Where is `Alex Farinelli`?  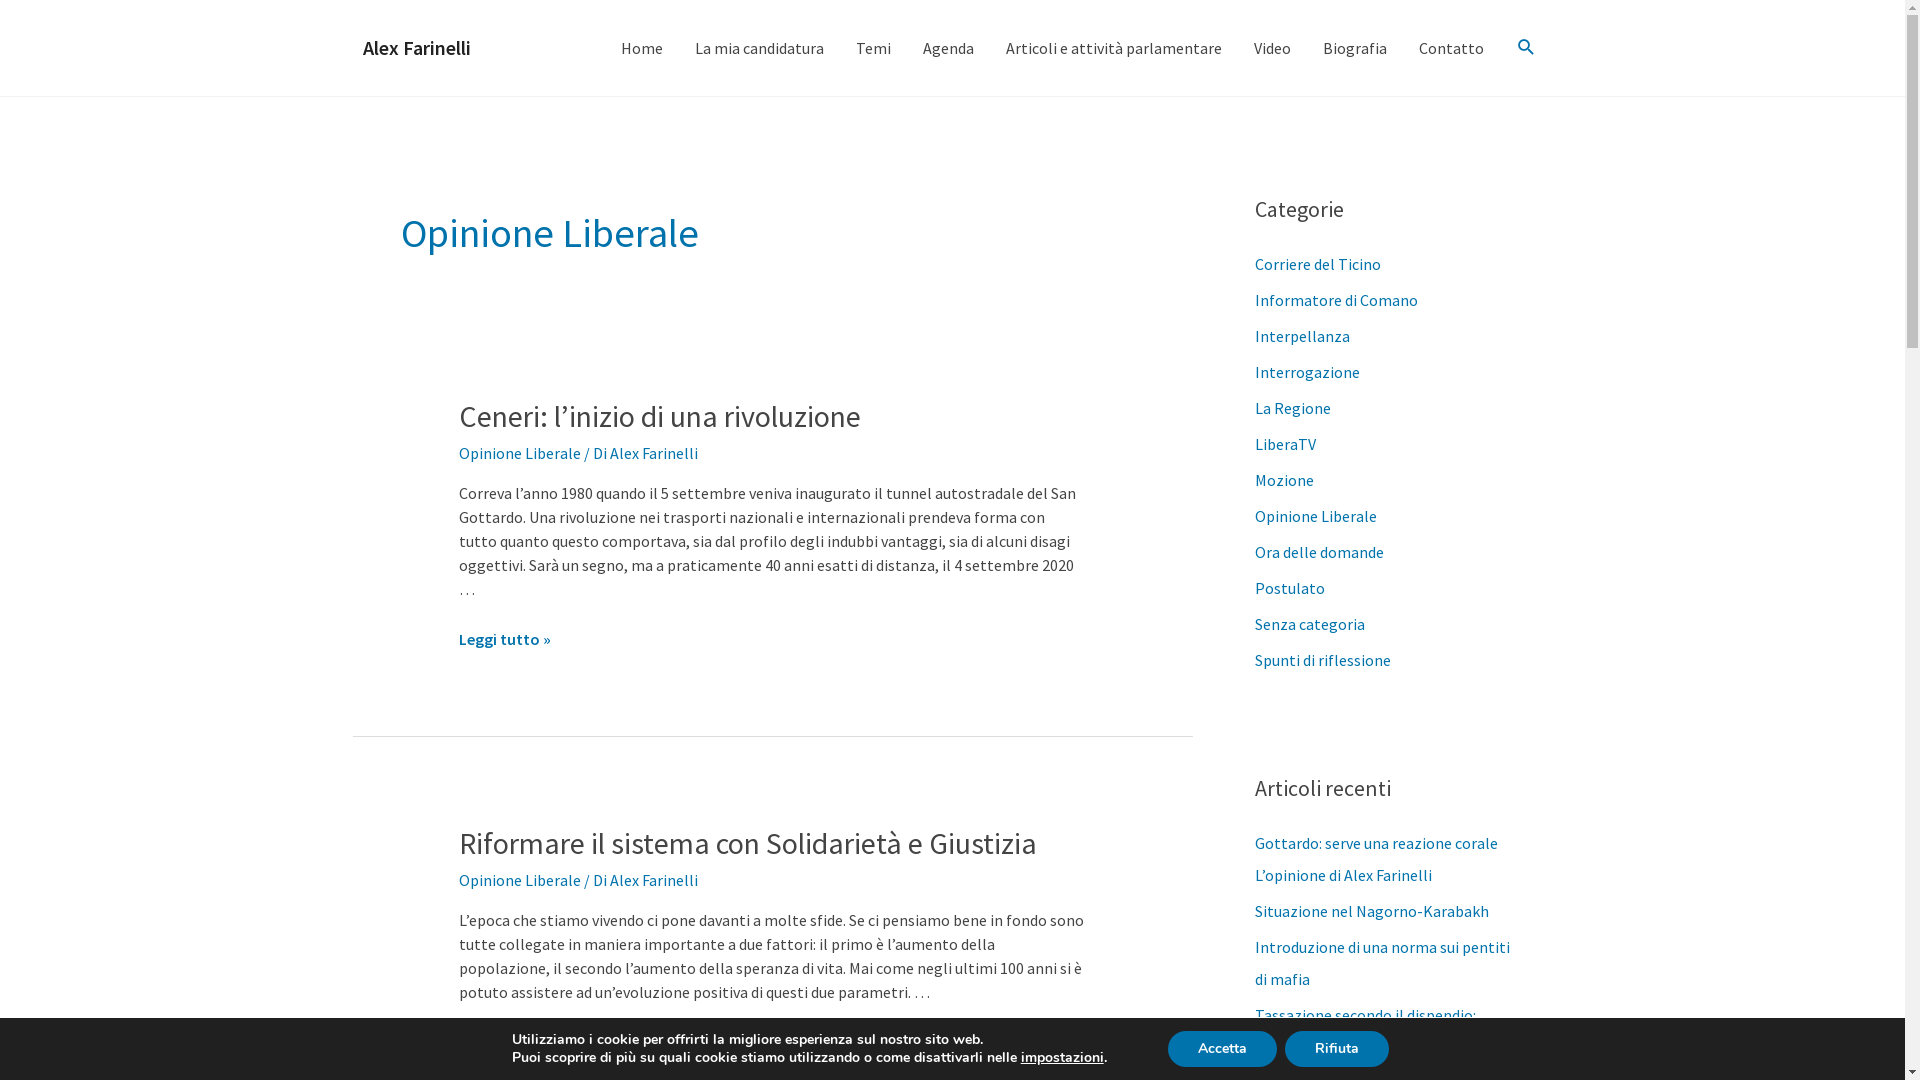 Alex Farinelli is located at coordinates (654, 880).